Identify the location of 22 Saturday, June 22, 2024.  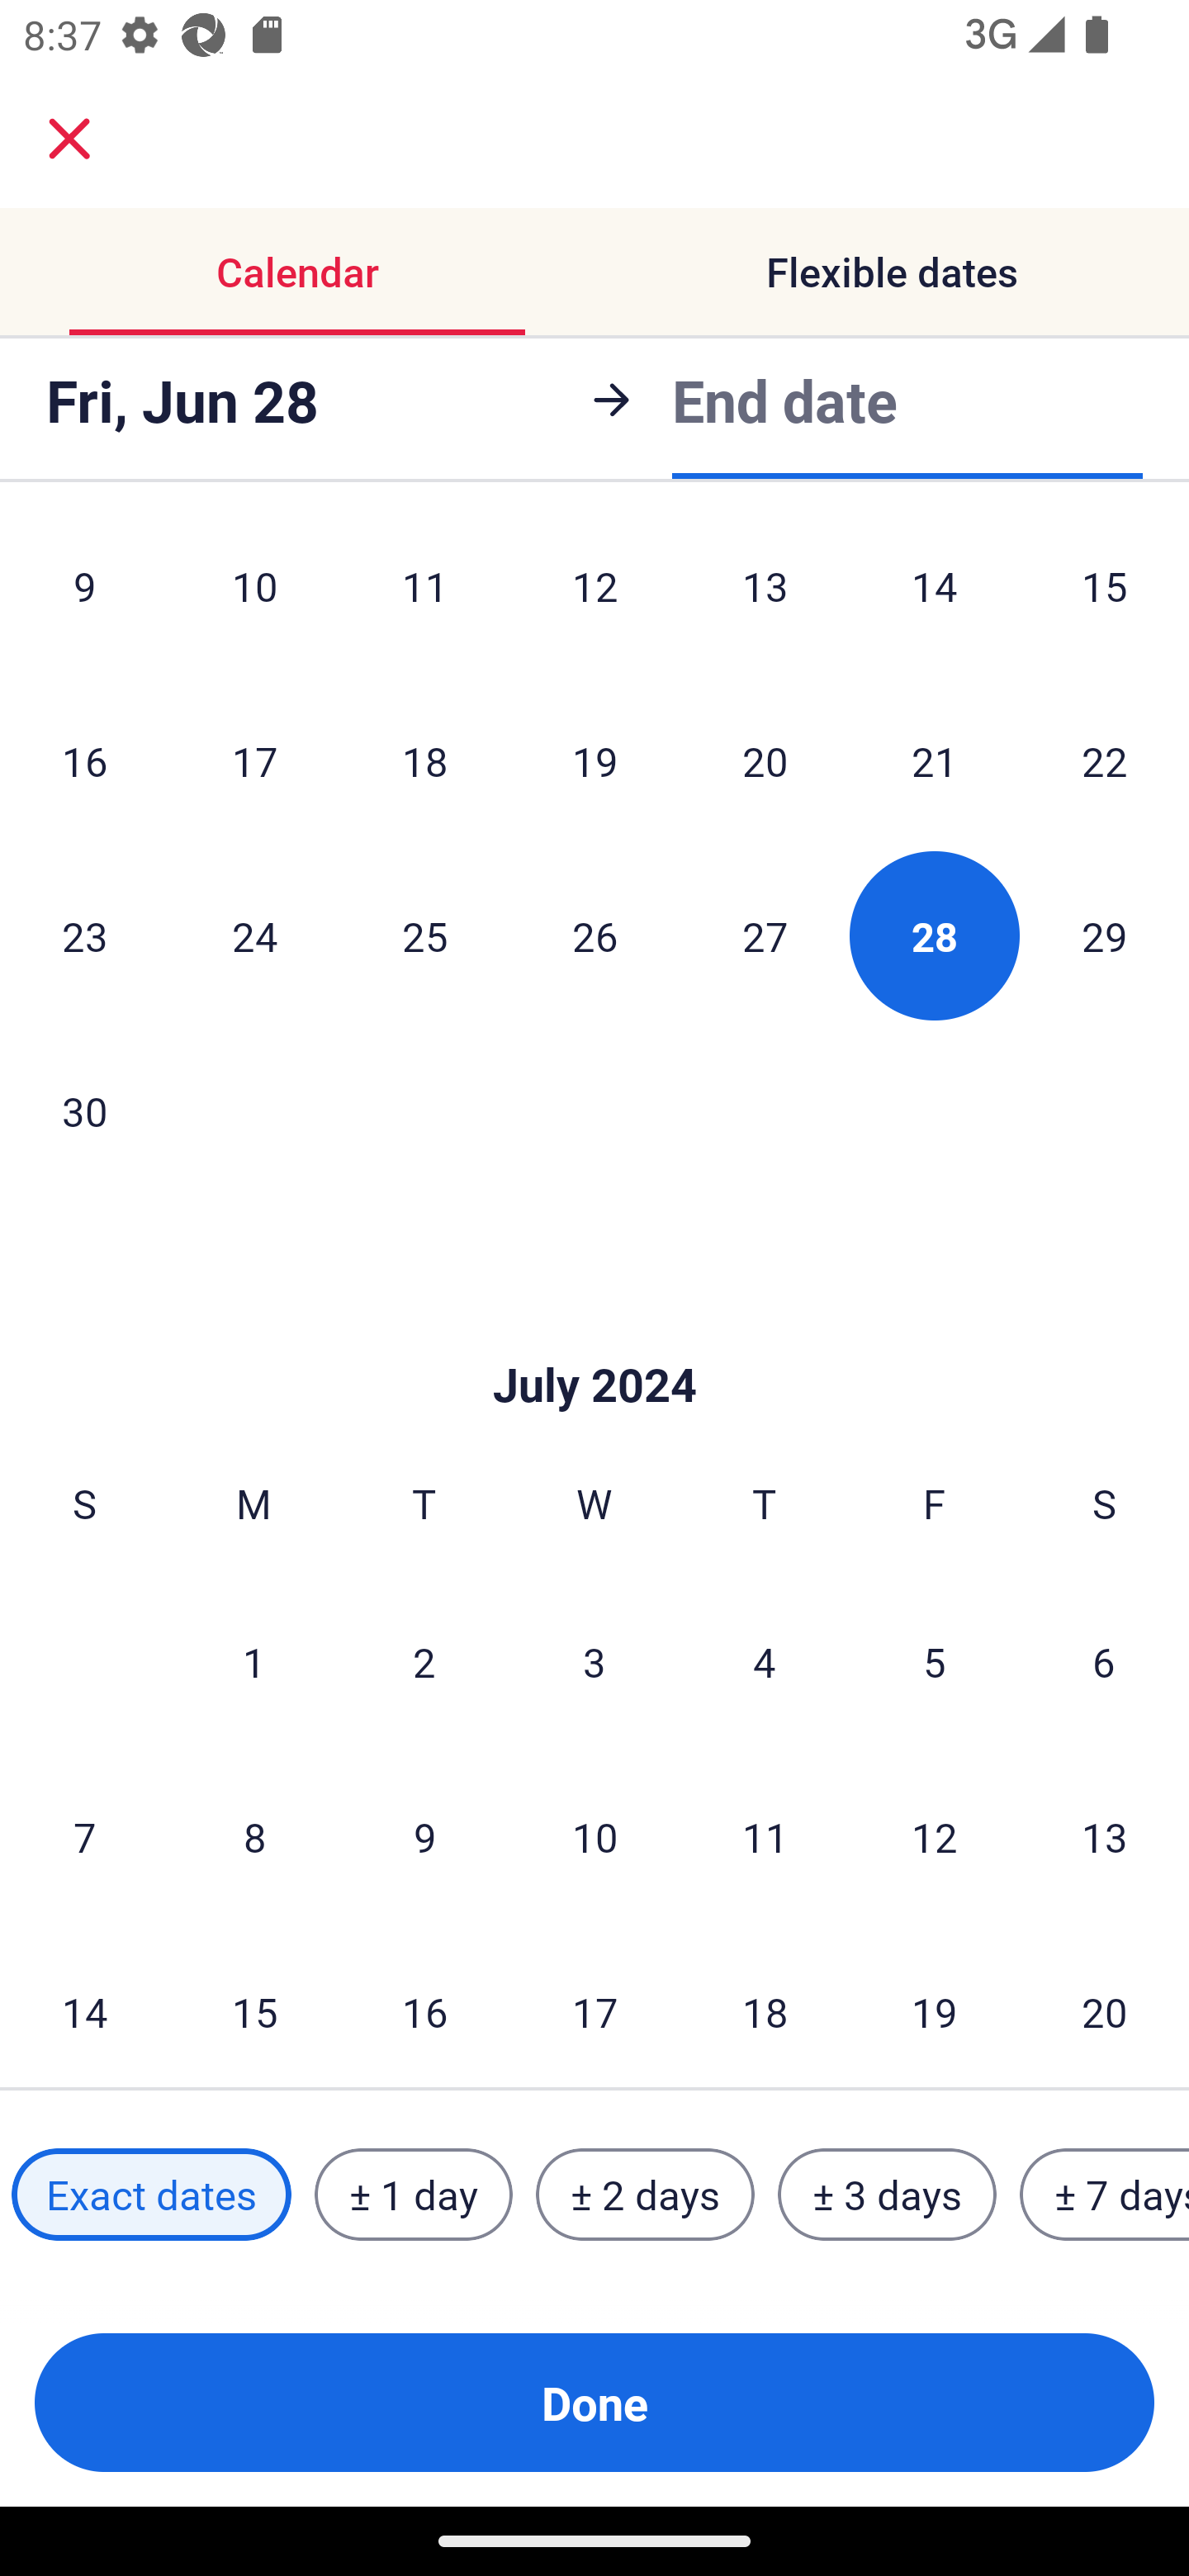
(1105, 760).